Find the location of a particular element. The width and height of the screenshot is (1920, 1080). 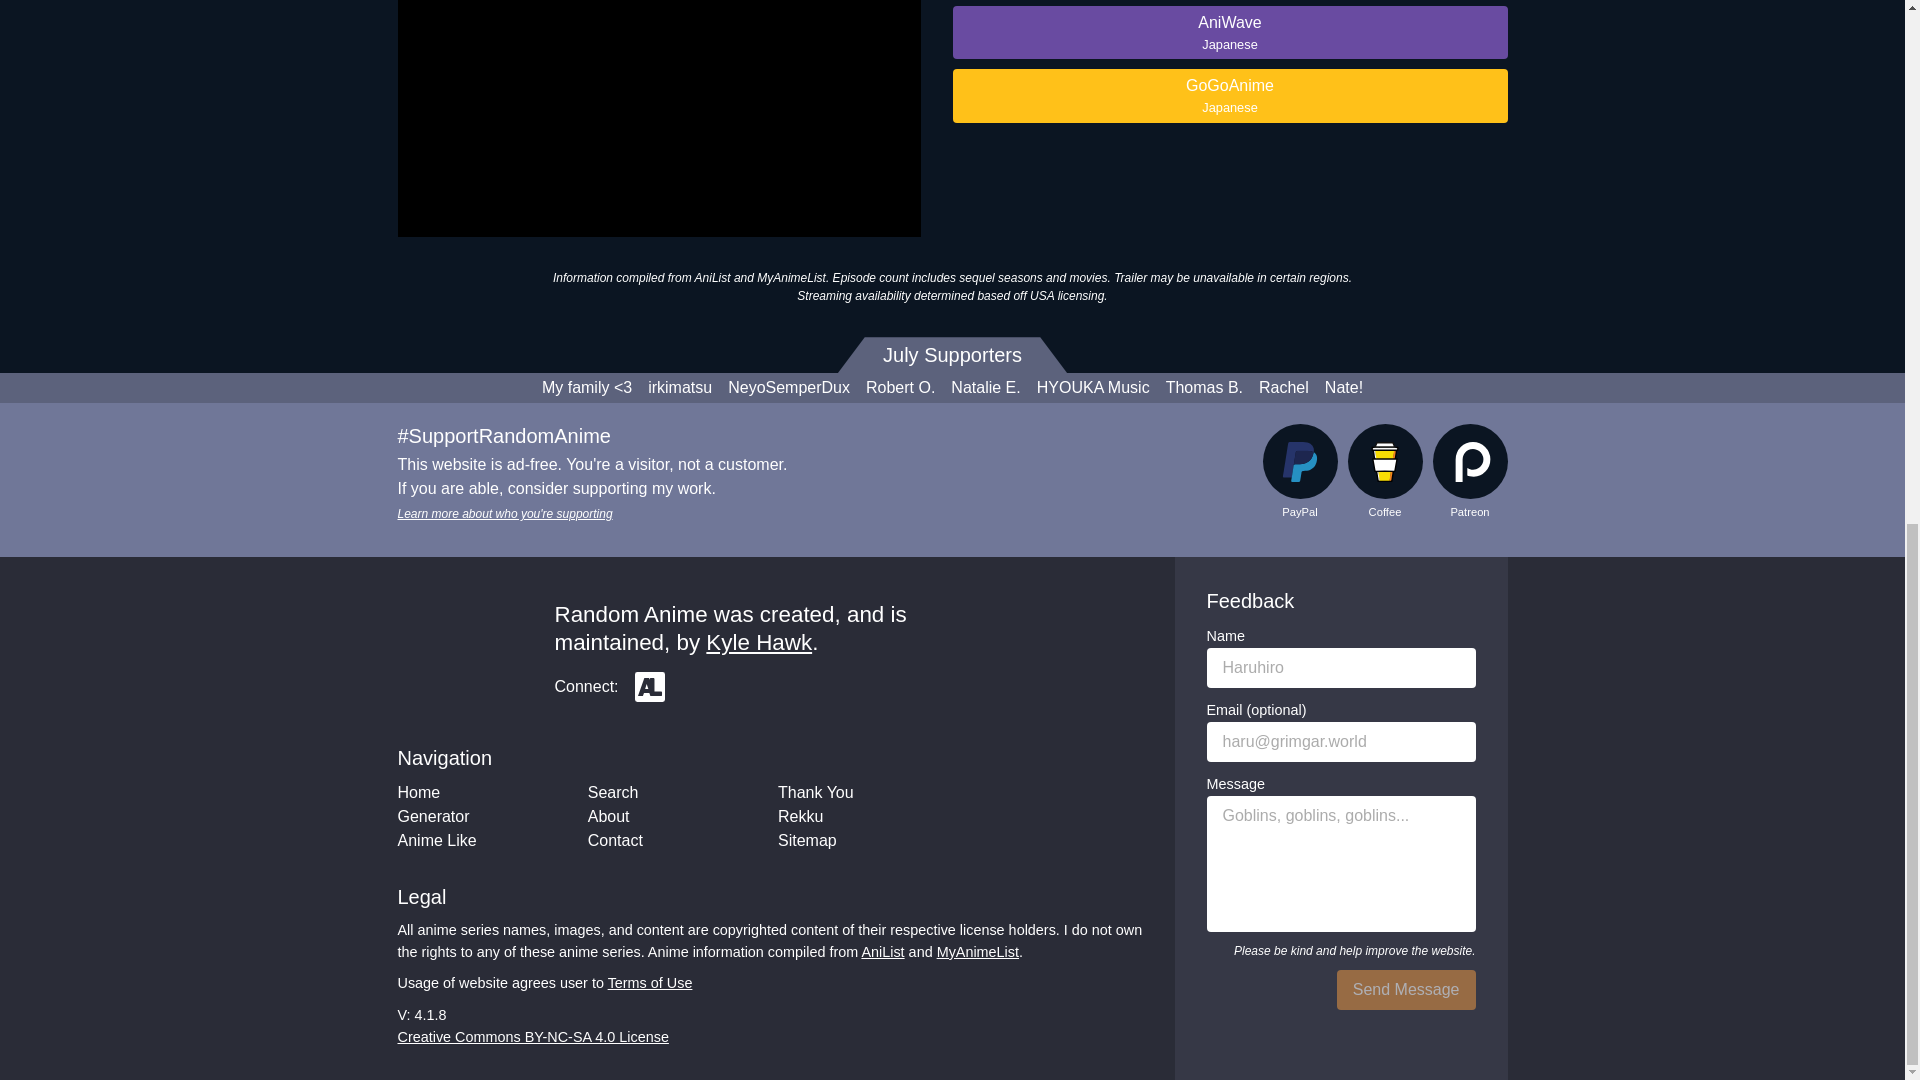

About is located at coordinates (608, 816).